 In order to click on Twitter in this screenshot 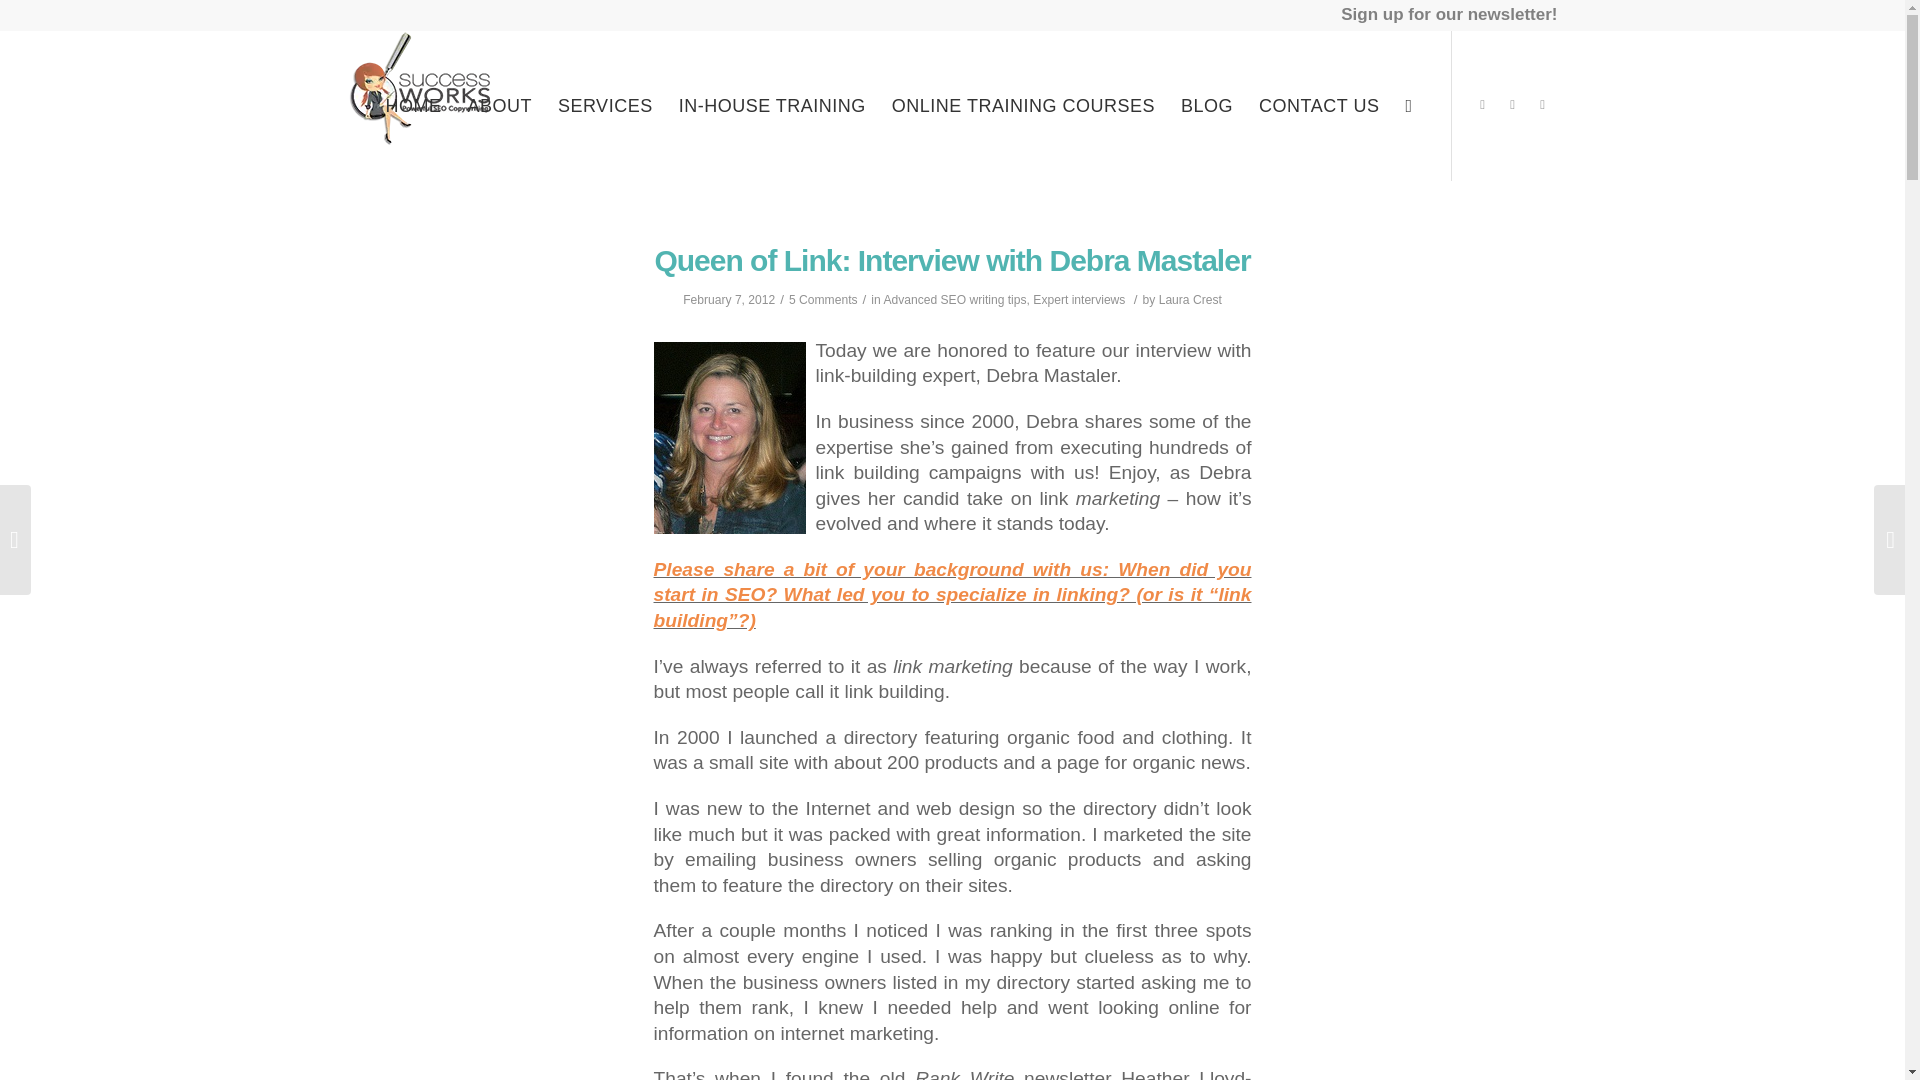, I will do `click(1482, 104)`.